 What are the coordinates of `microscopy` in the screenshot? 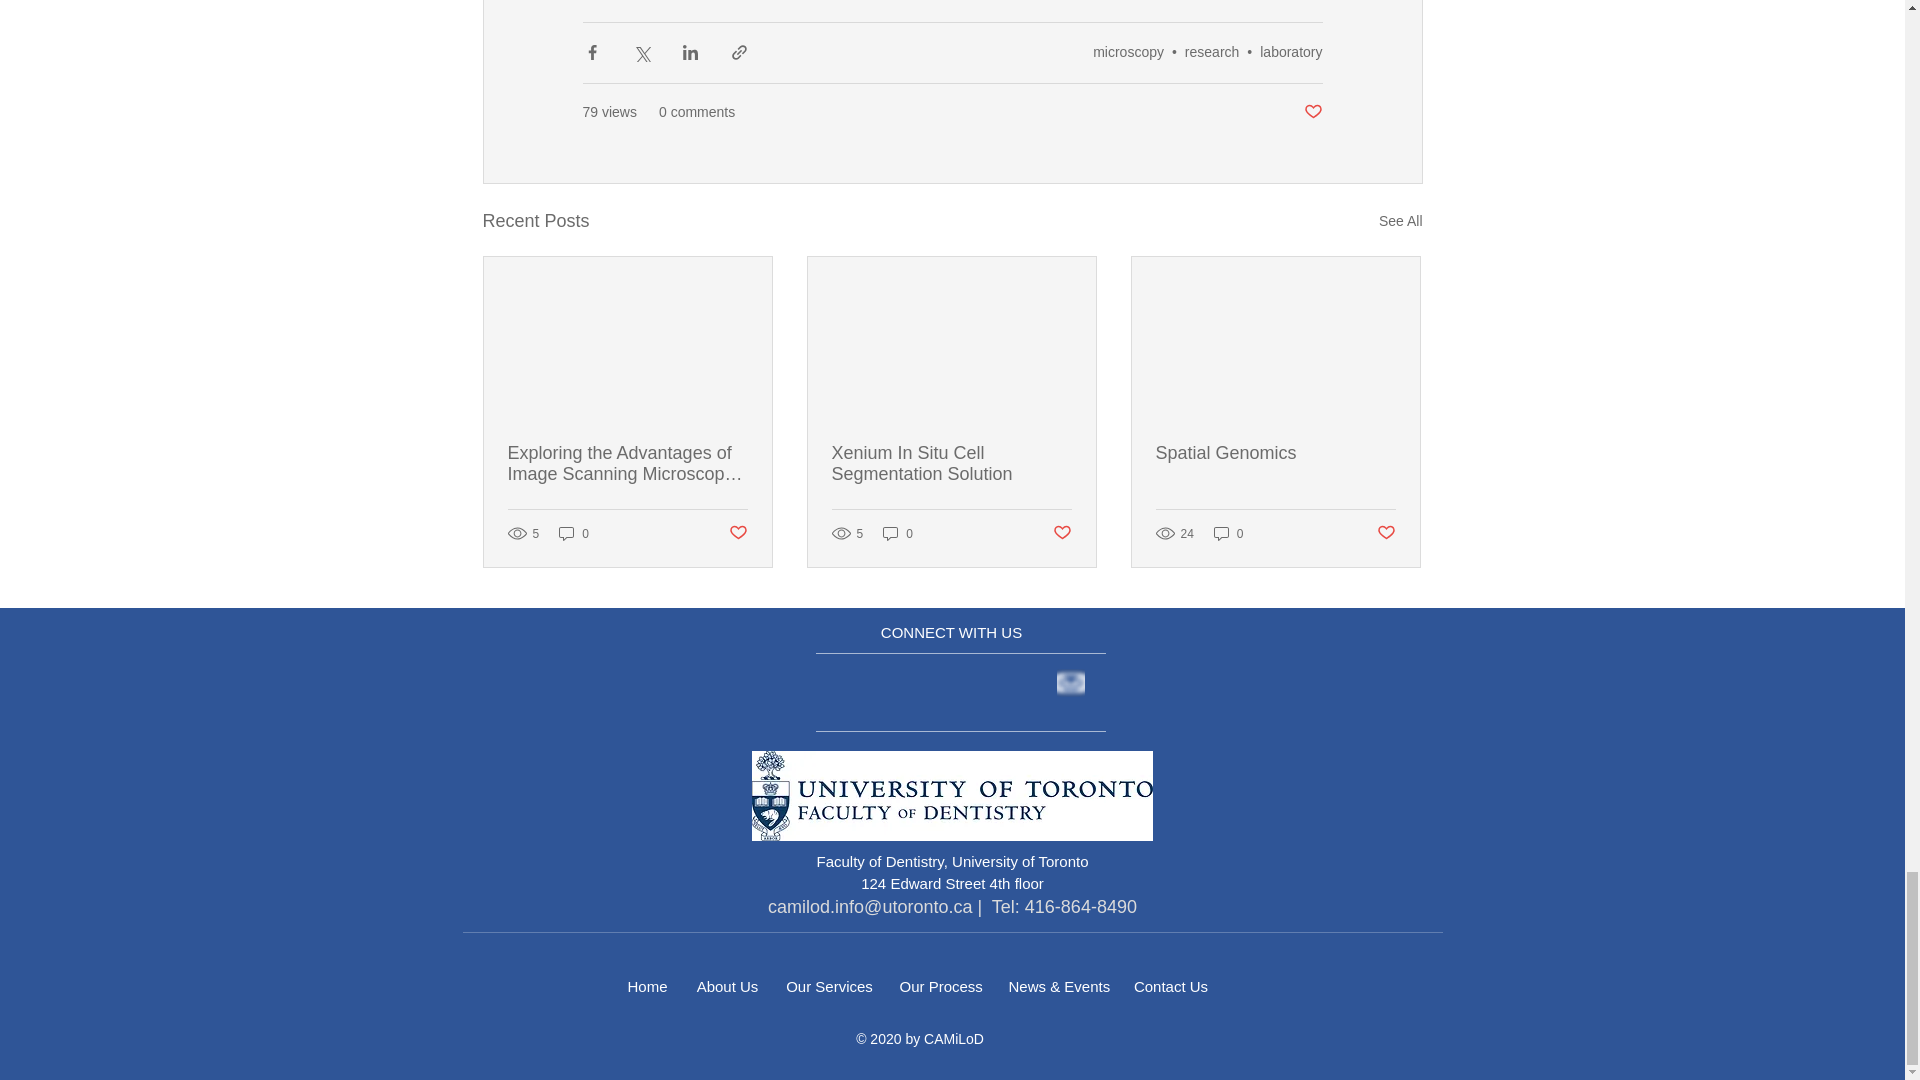 It's located at (1128, 52).